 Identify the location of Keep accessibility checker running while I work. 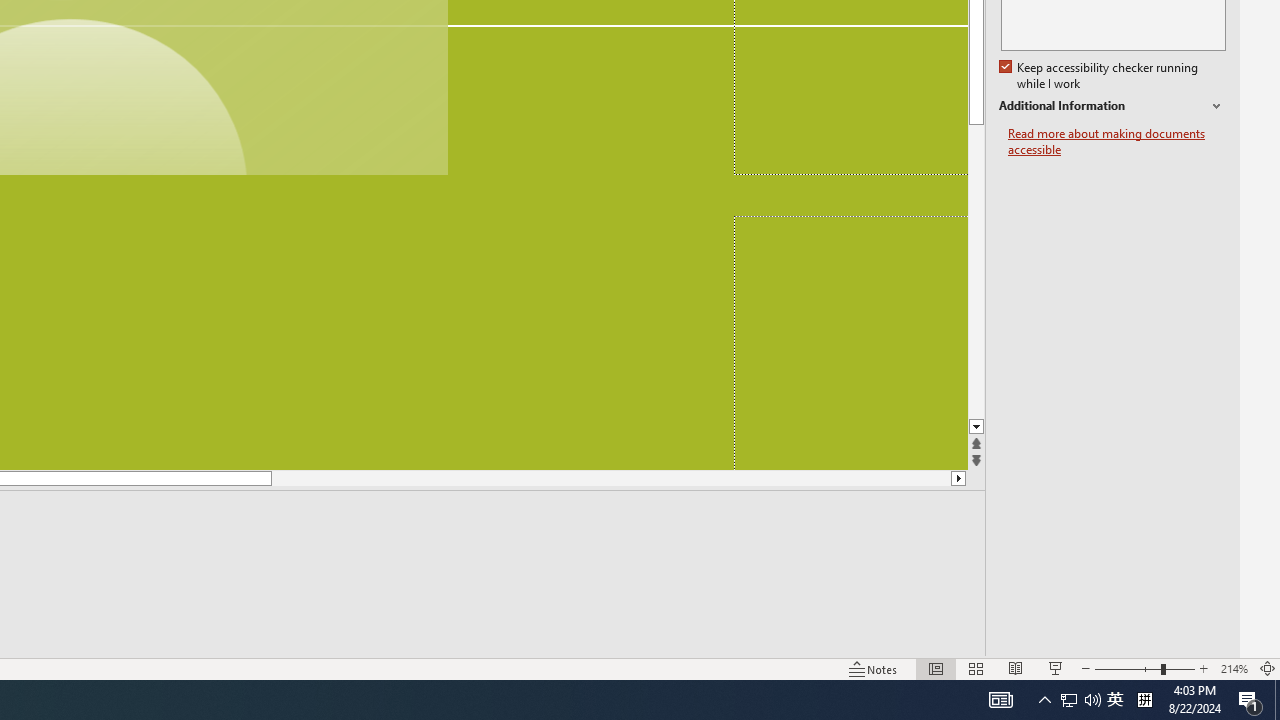
(1100, 76).